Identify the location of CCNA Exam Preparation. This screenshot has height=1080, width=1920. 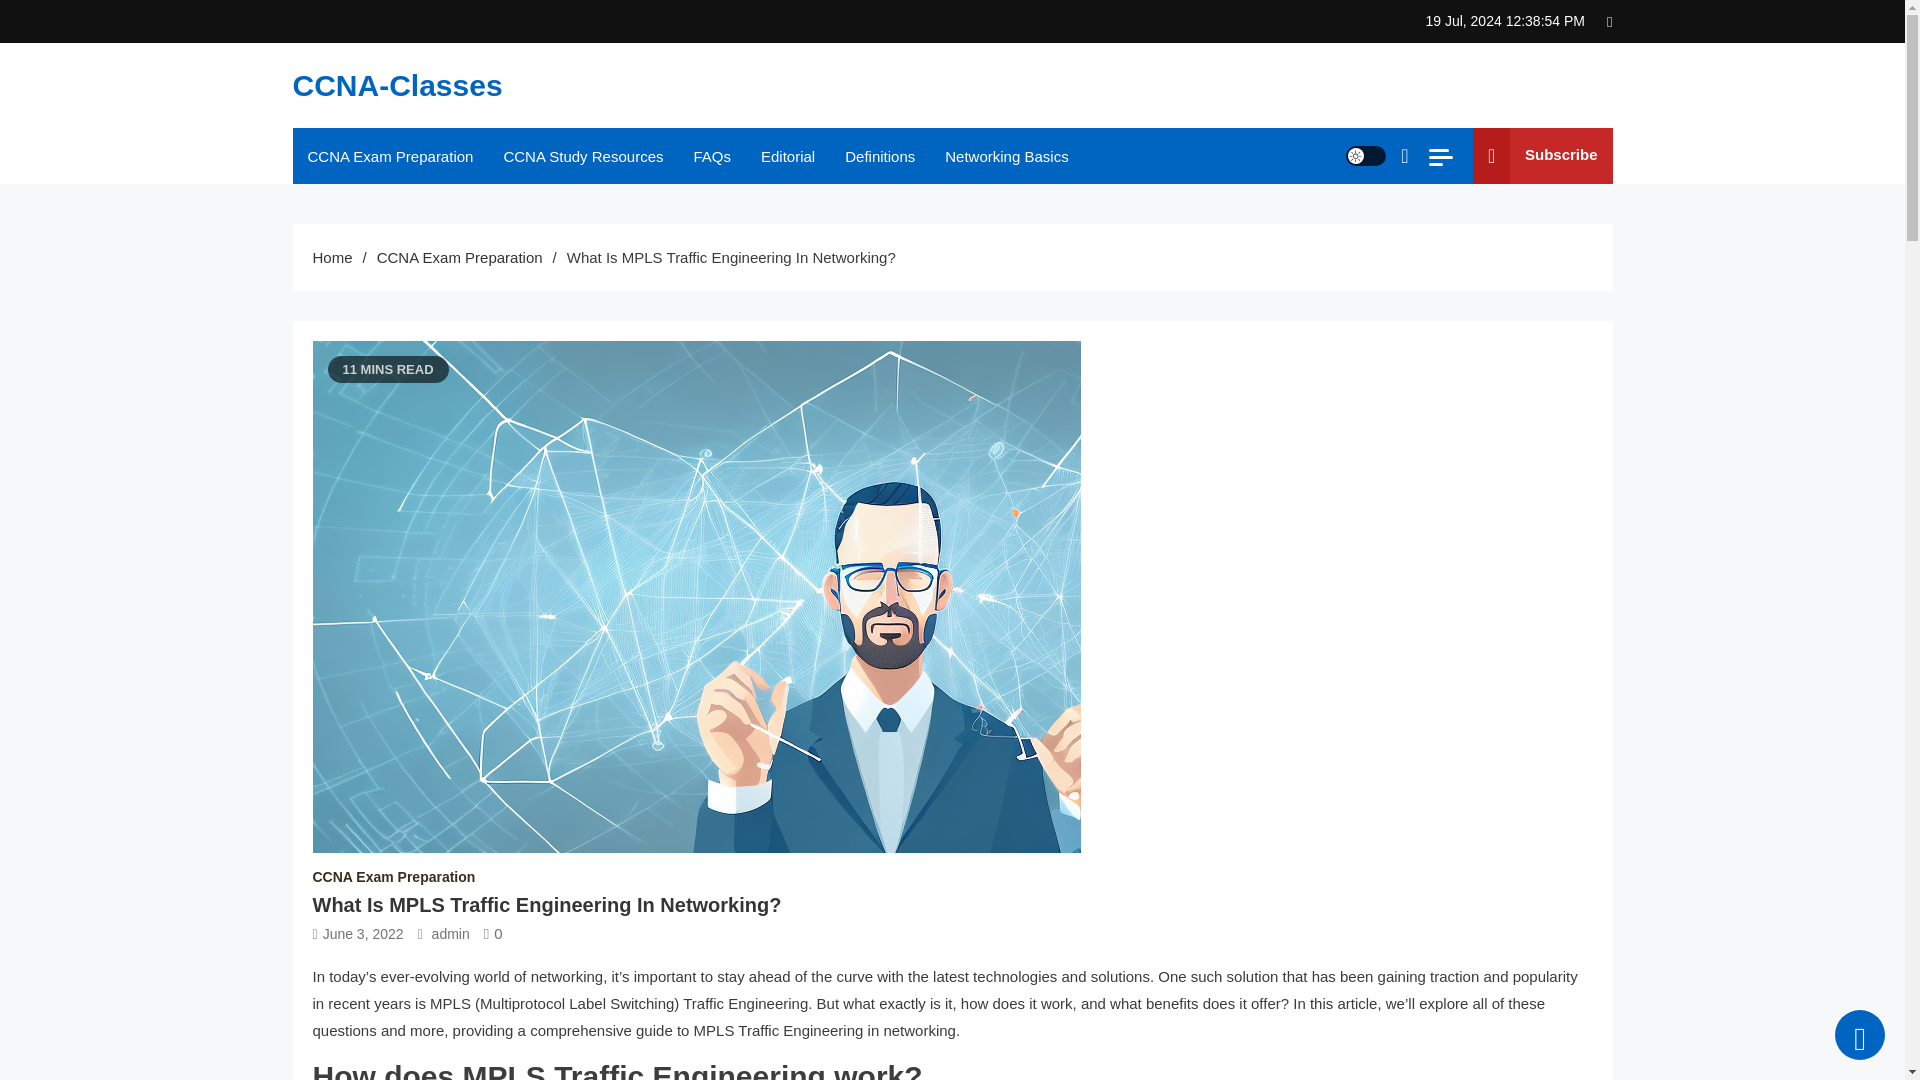
(392, 876).